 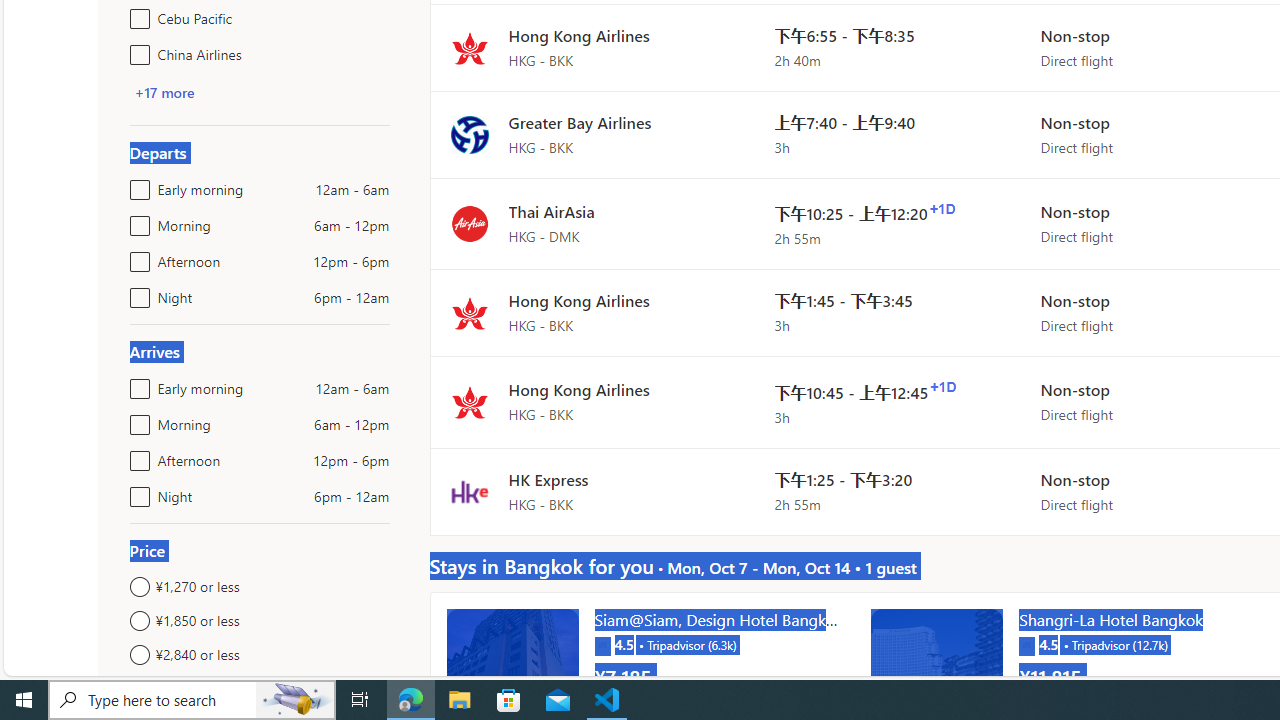 What do you see at coordinates (1026, 644) in the screenshot?
I see `Tripadvisor` at bounding box center [1026, 644].